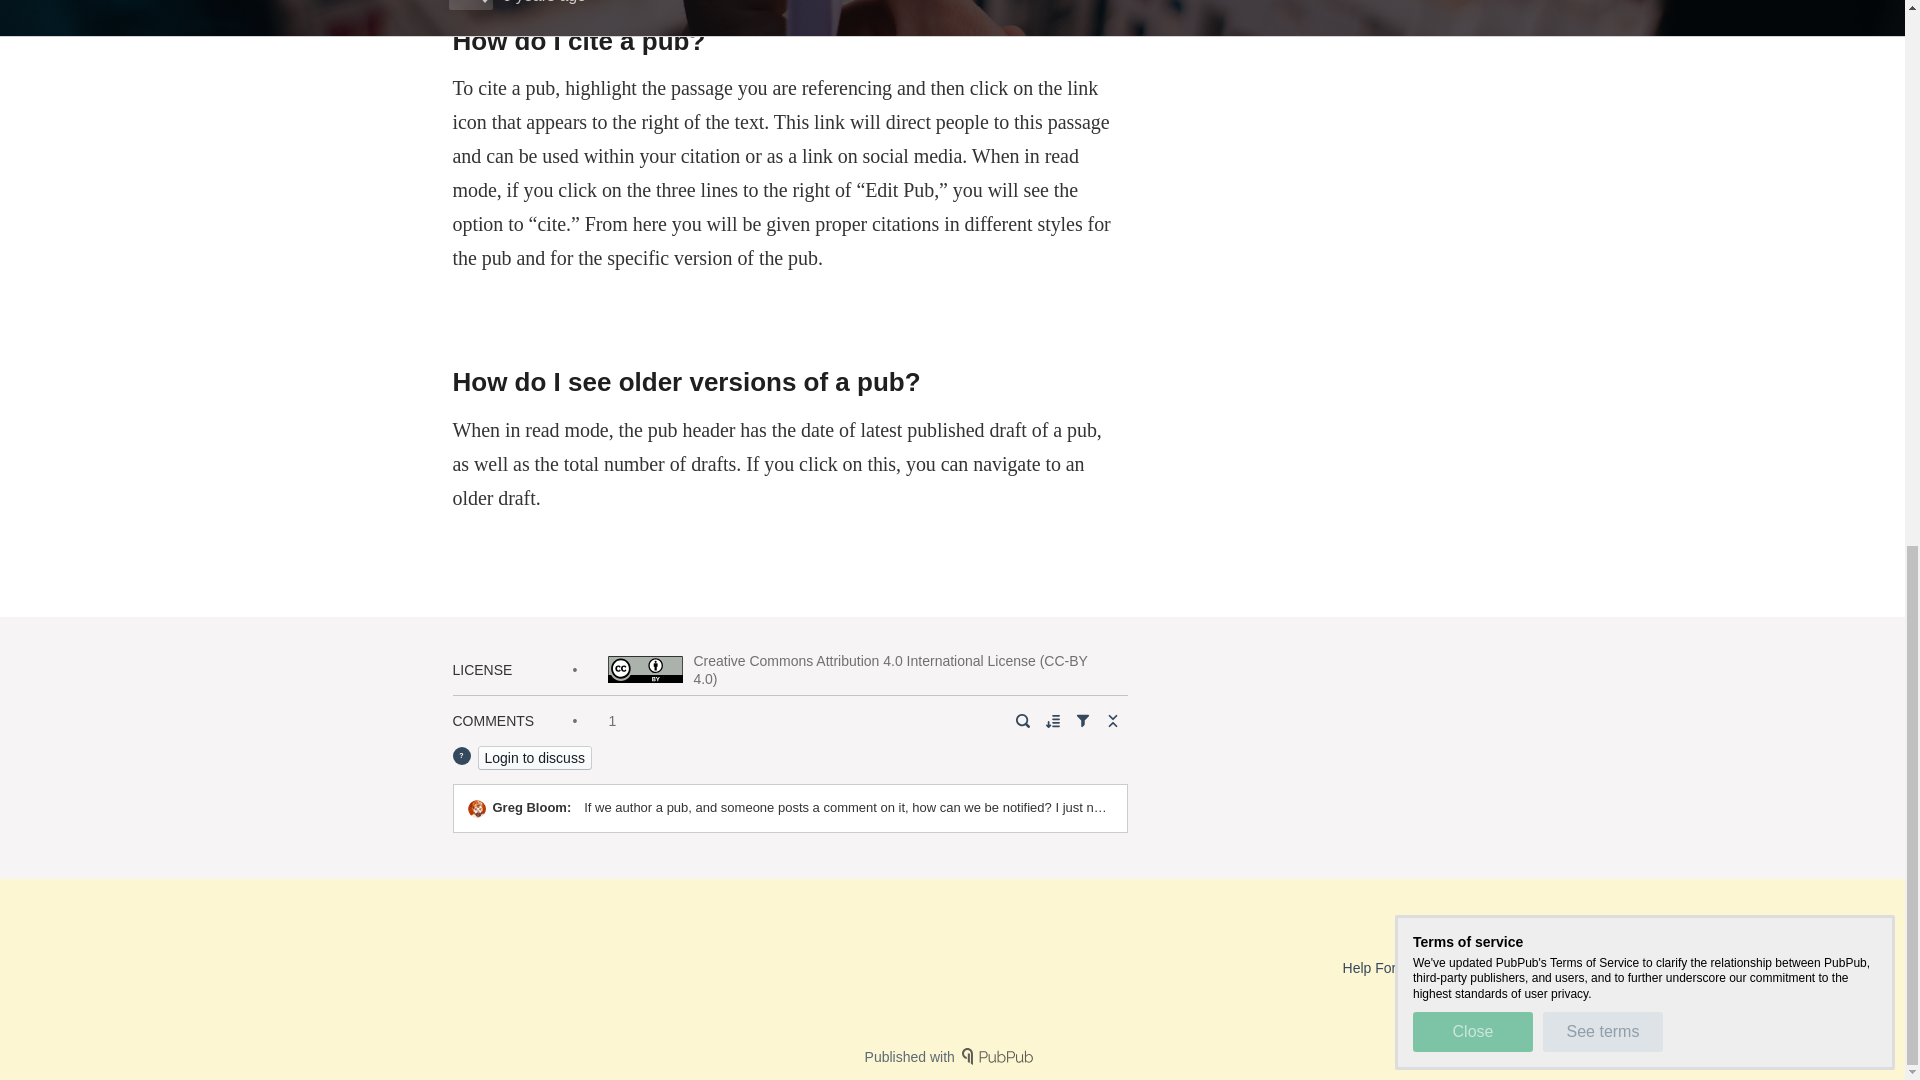 Image resolution: width=1920 pixels, height=1080 pixels. What do you see at coordinates (1379, 968) in the screenshot?
I see `Help Forum` at bounding box center [1379, 968].